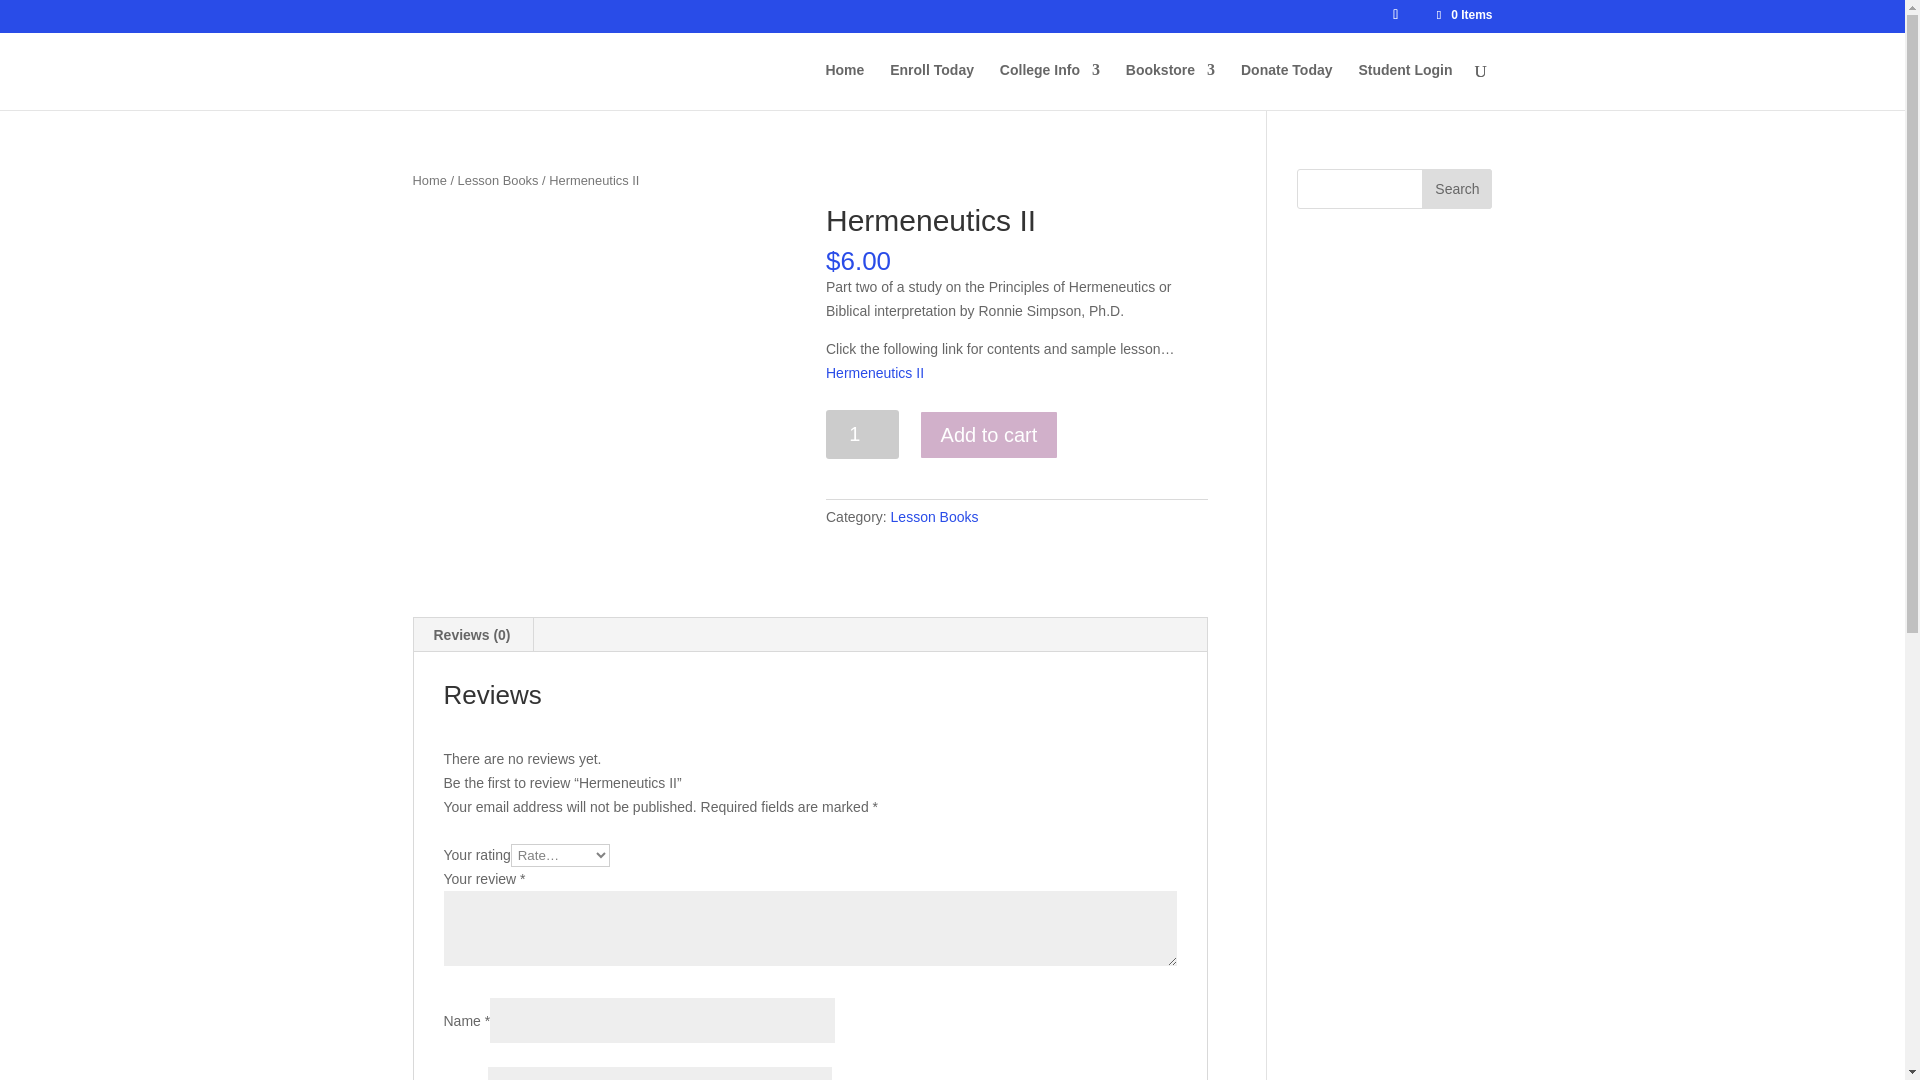 The image size is (1920, 1080). What do you see at coordinates (989, 435) in the screenshot?
I see `Add to cart` at bounding box center [989, 435].